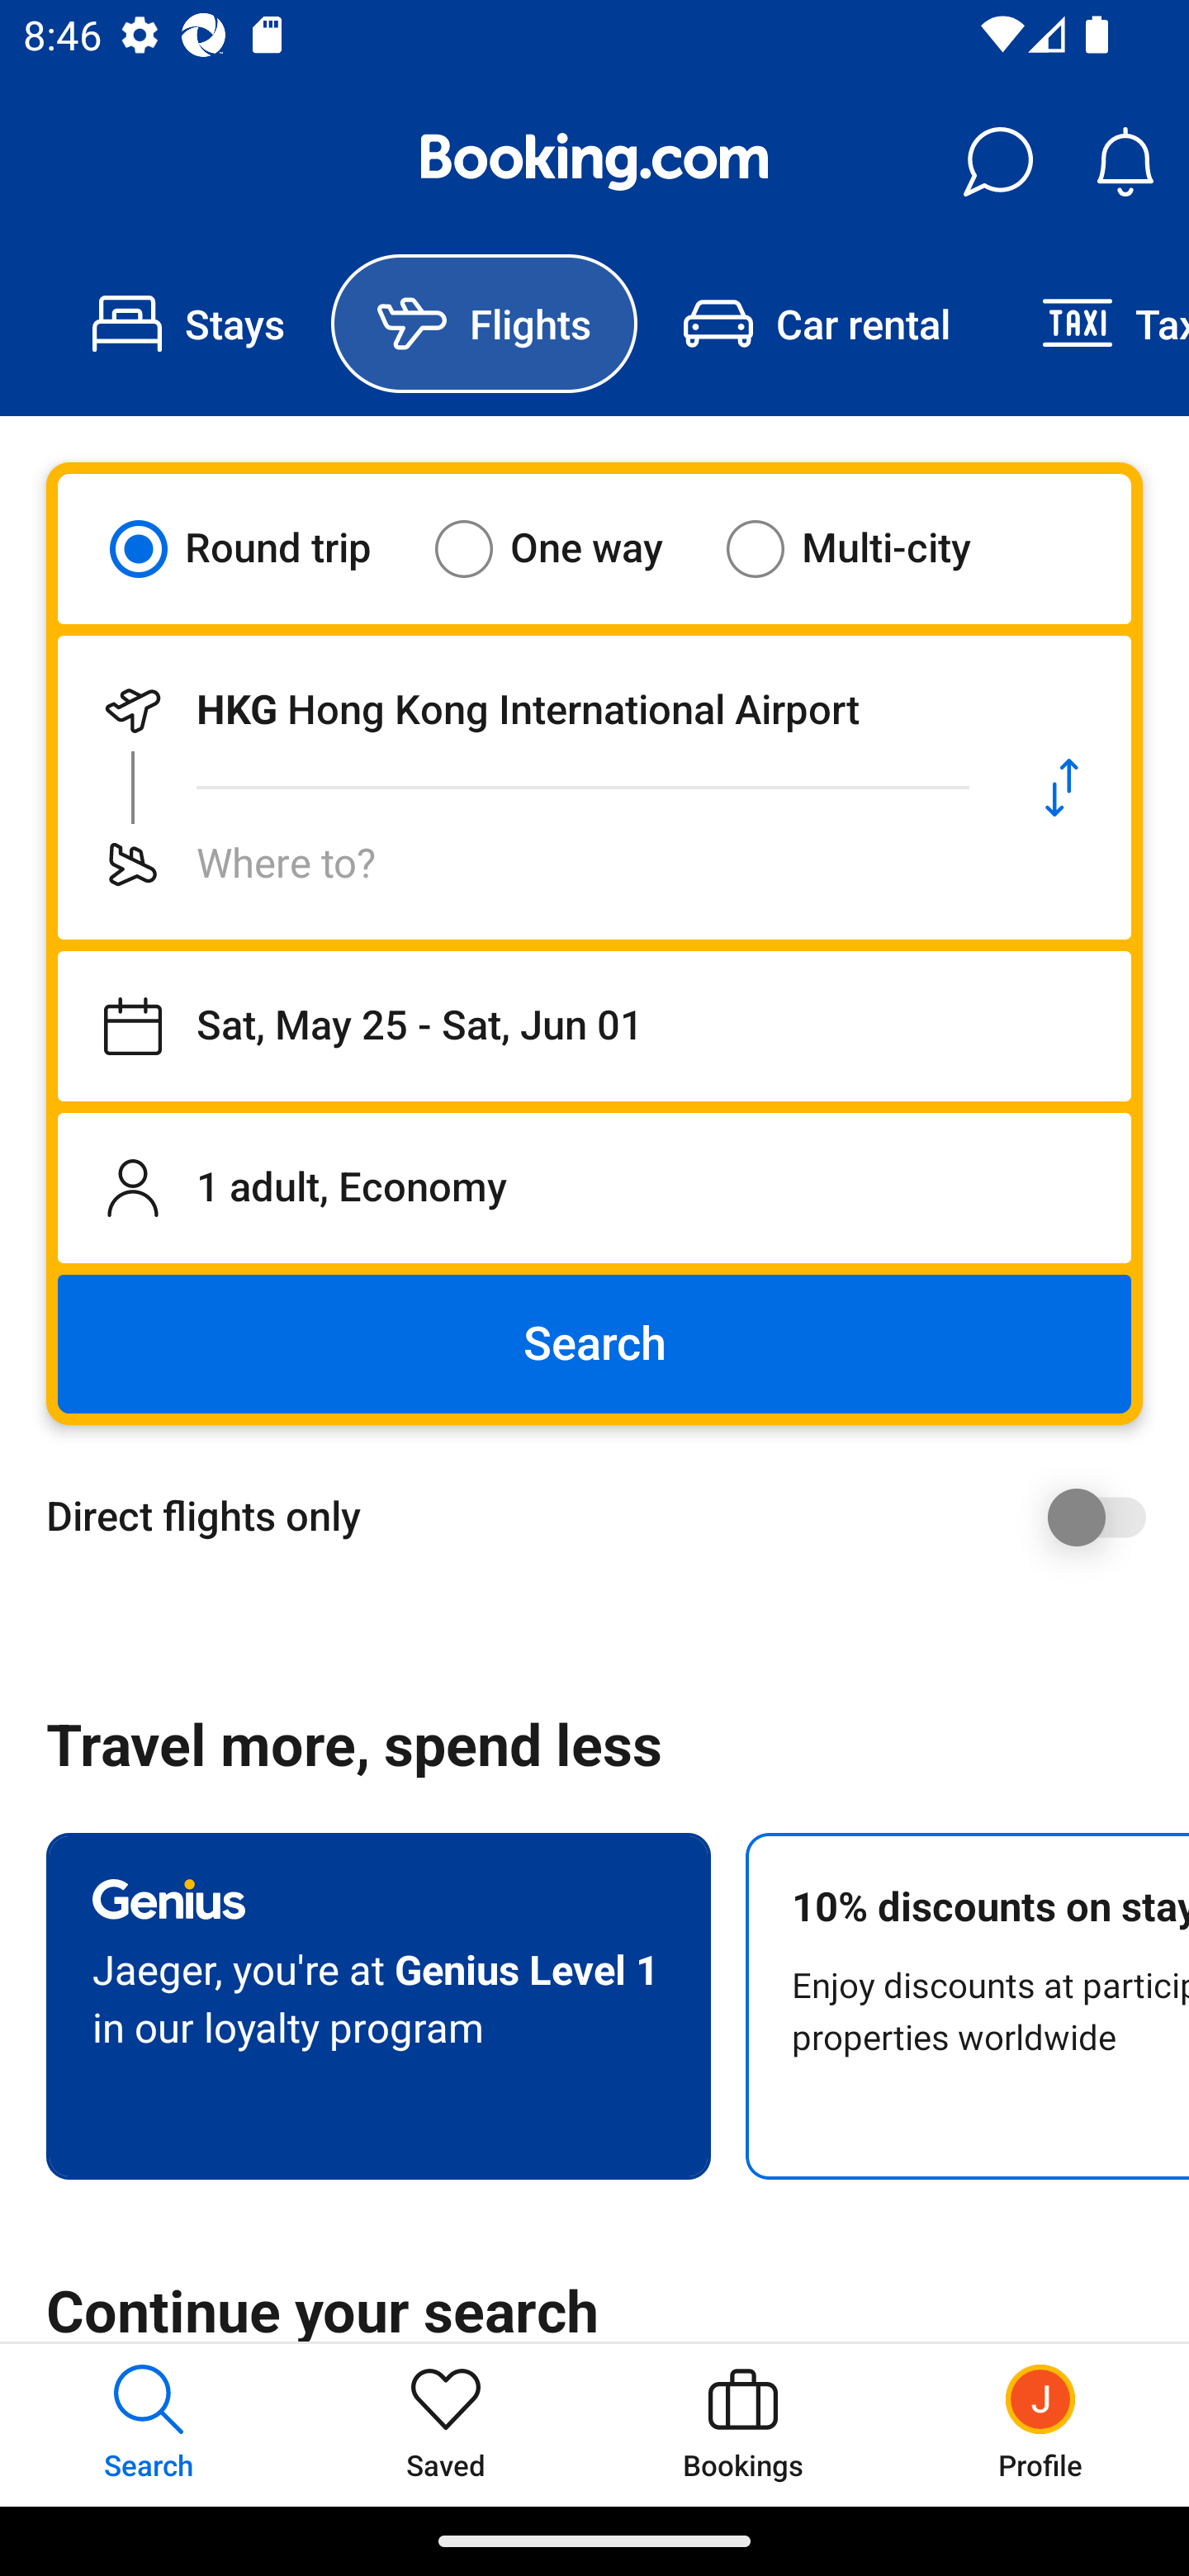 The width and height of the screenshot is (1189, 2576). I want to click on Flights, so click(484, 324).